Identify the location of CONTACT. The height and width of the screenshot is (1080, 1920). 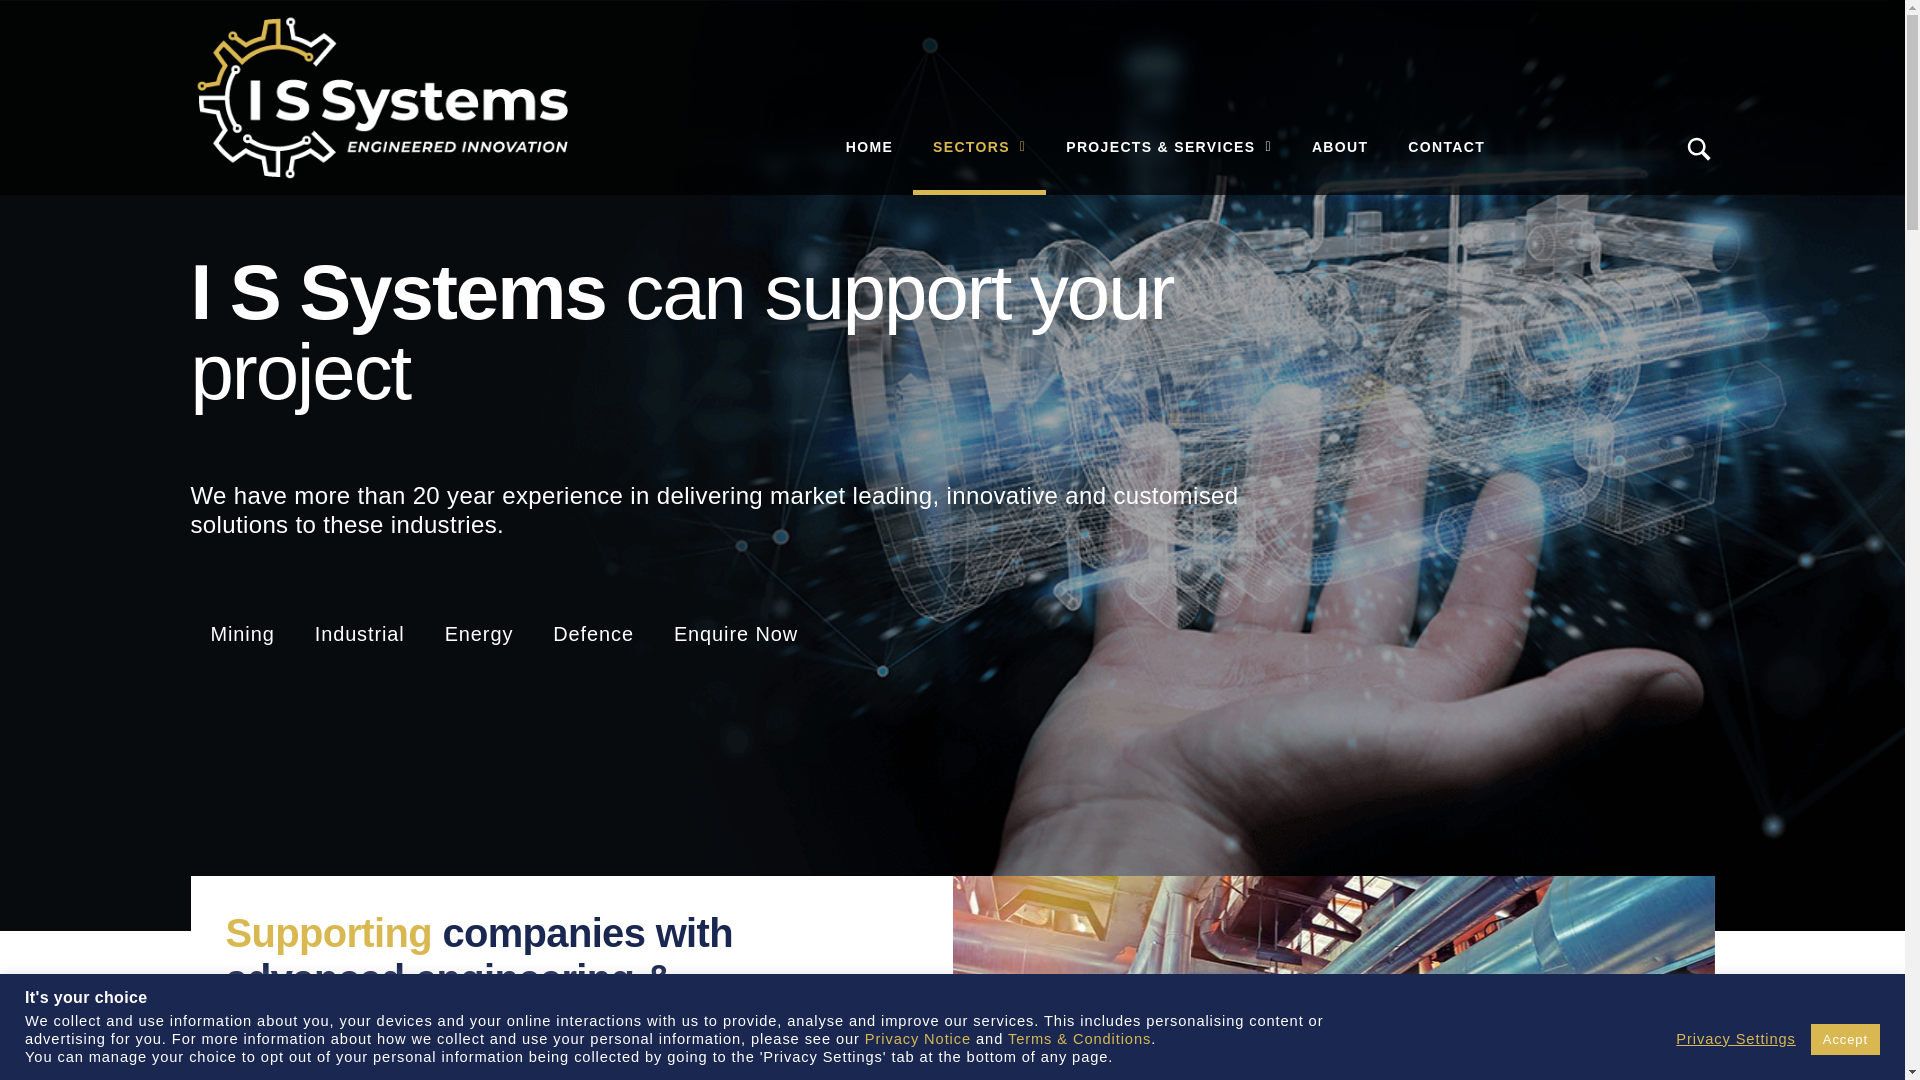
(1446, 147).